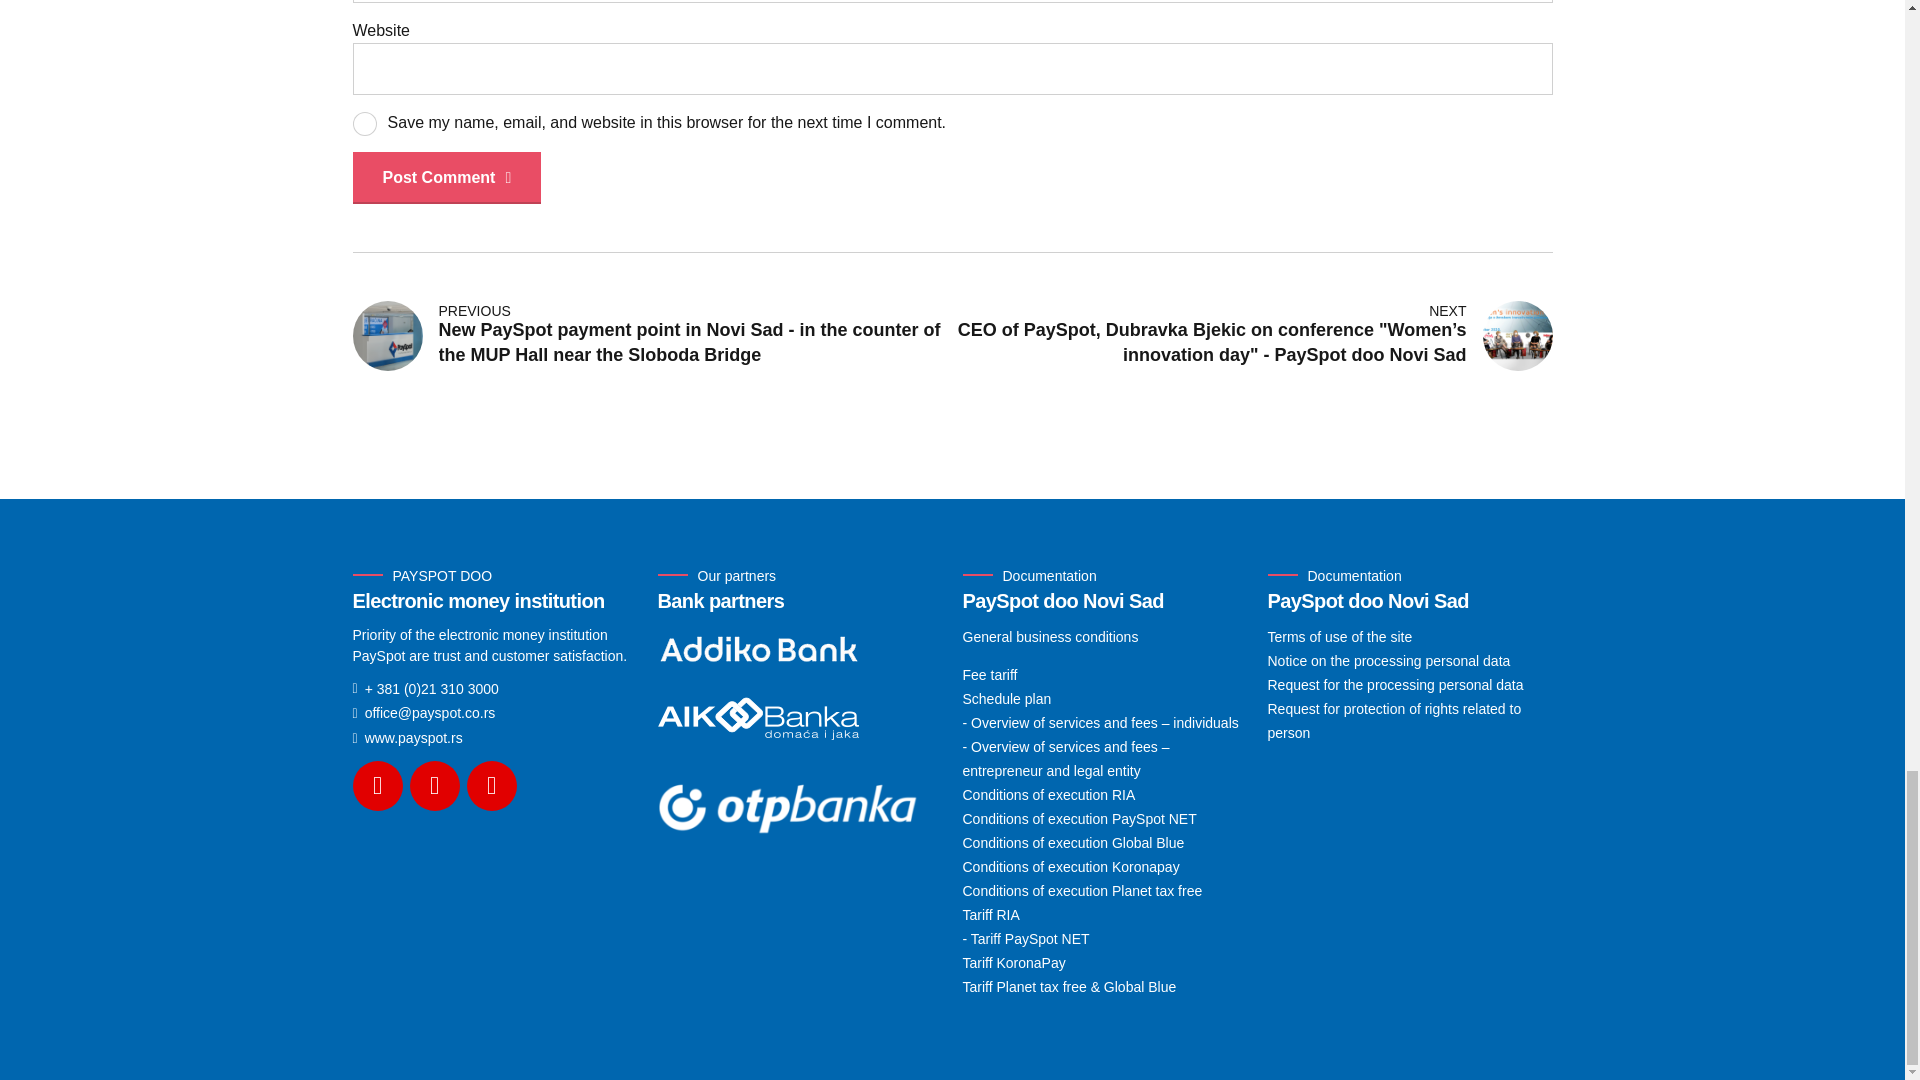  Describe the element at coordinates (800, 806) in the screenshot. I see `OTP-logo-600x225-beli` at that location.